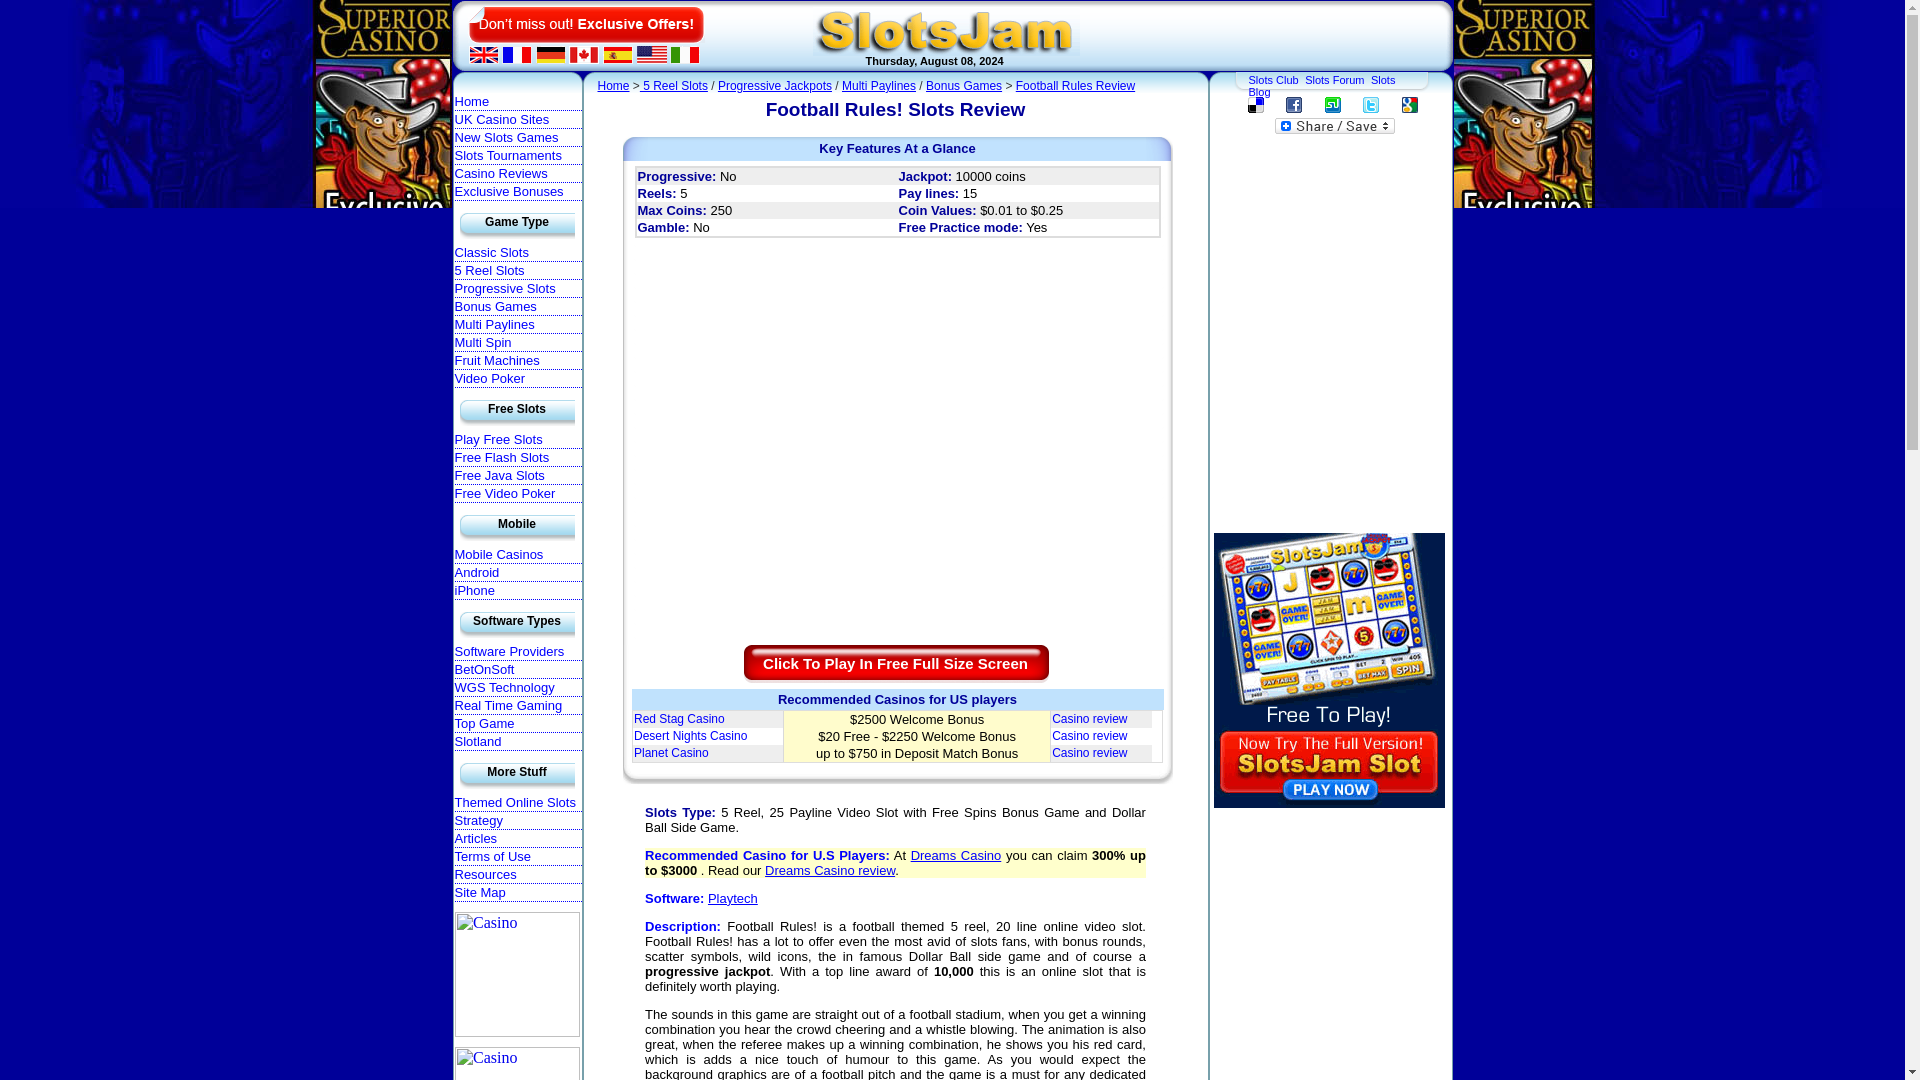 This screenshot has height=1080, width=1920. Describe the element at coordinates (517, 670) in the screenshot. I see `BetOnSoft` at that location.